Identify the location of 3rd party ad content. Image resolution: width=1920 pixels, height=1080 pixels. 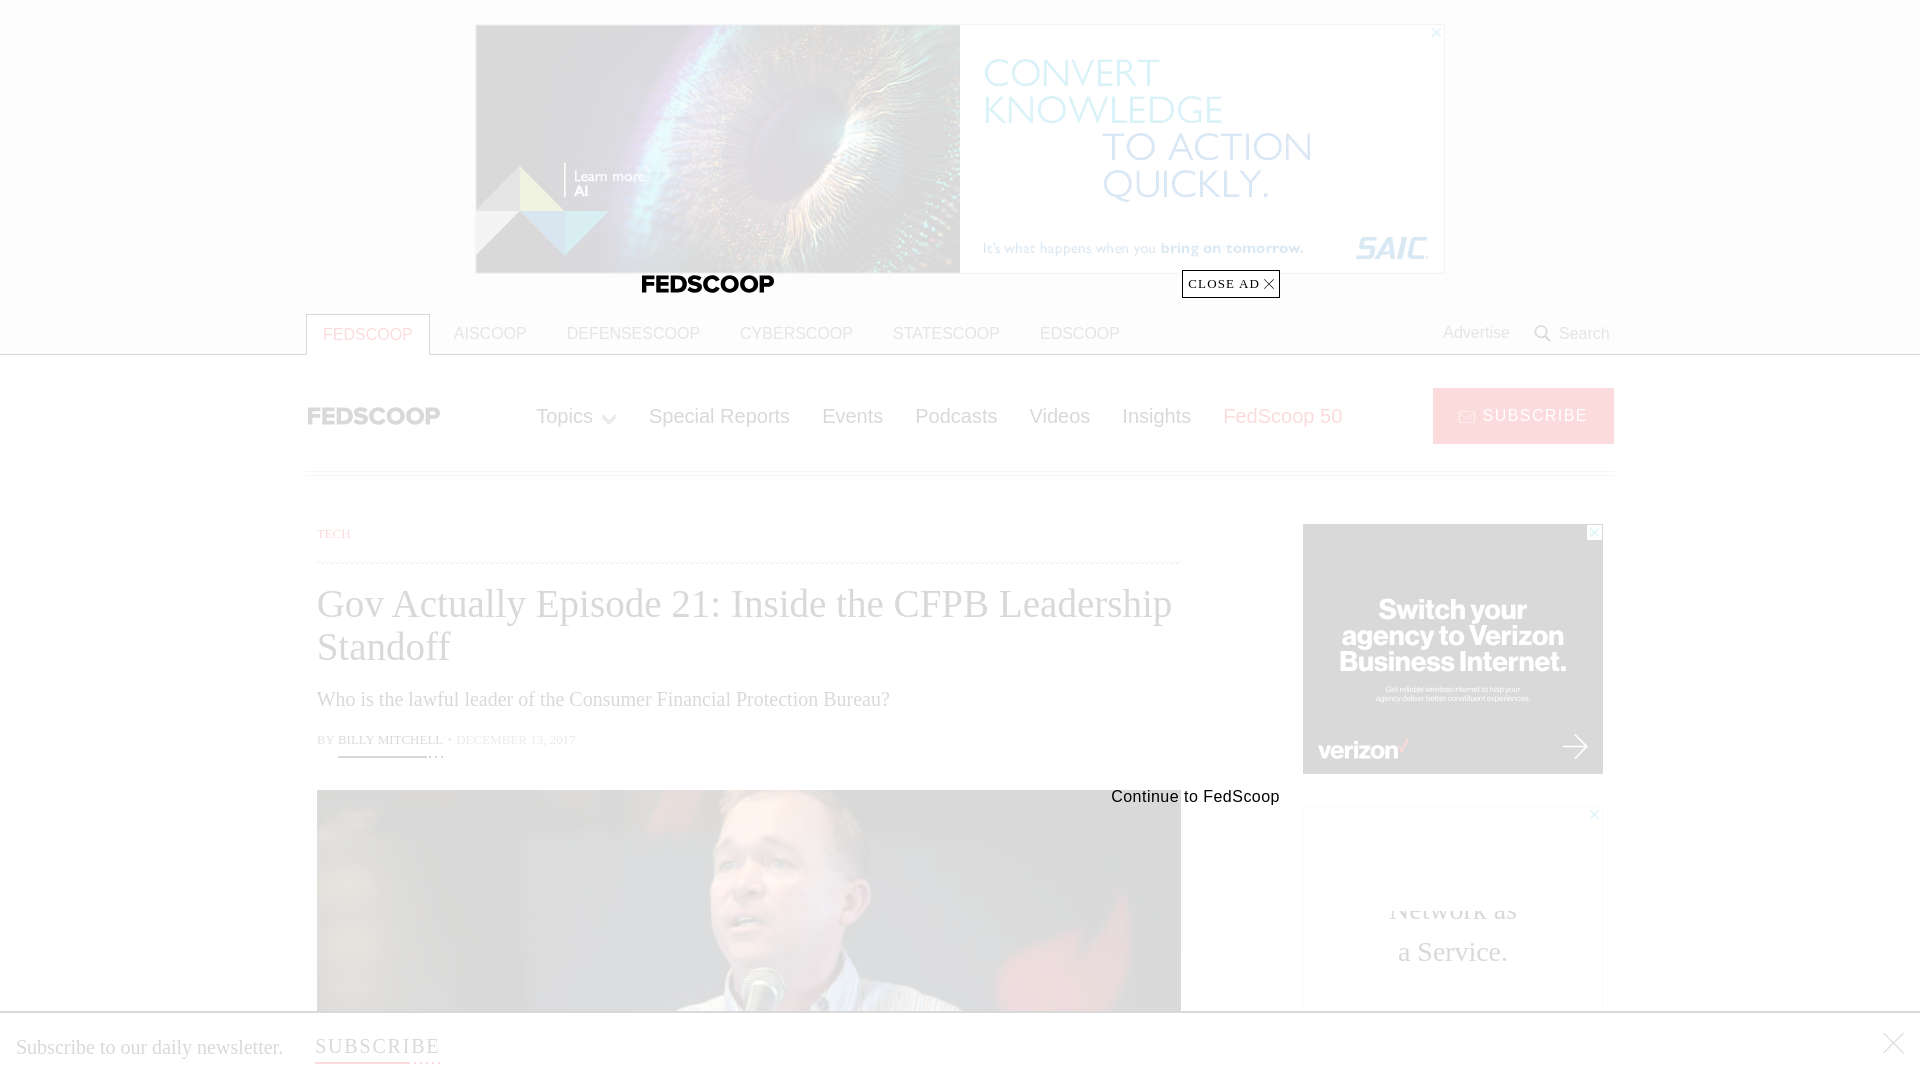
(1453, 648).